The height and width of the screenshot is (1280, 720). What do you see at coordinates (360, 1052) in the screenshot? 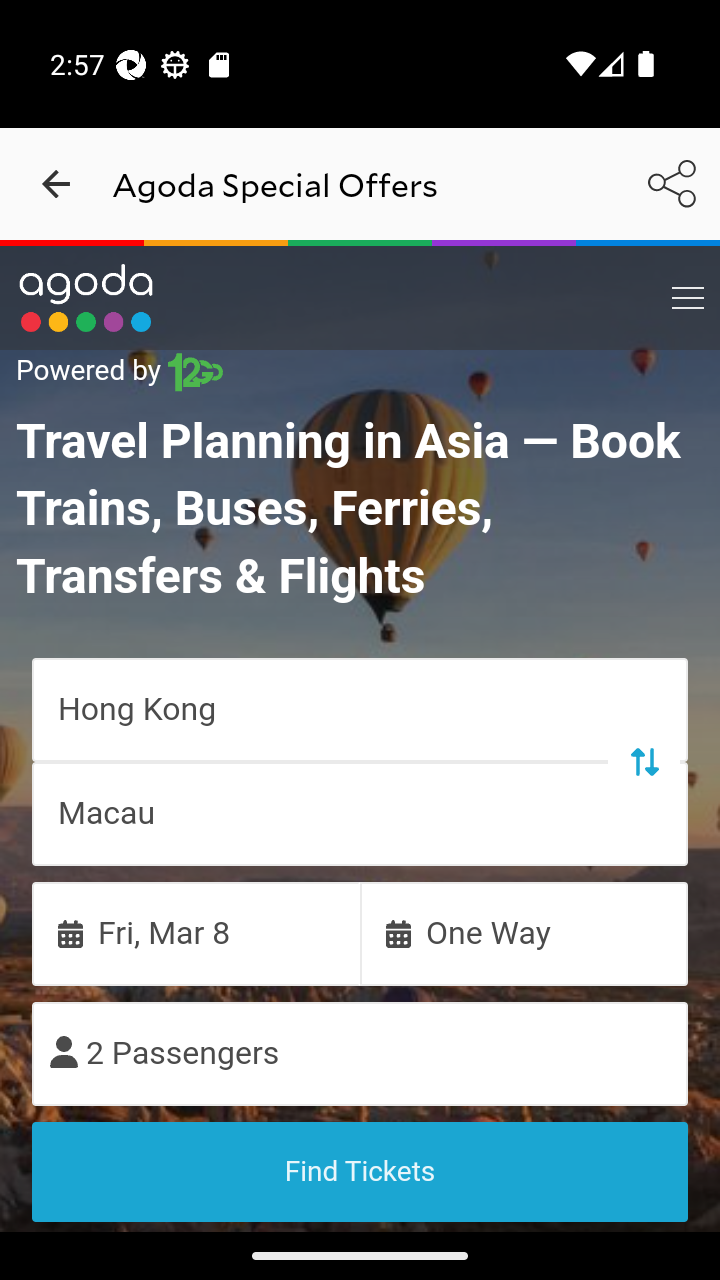
I see ` 2 Passengers` at bounding box center [360, 1052].